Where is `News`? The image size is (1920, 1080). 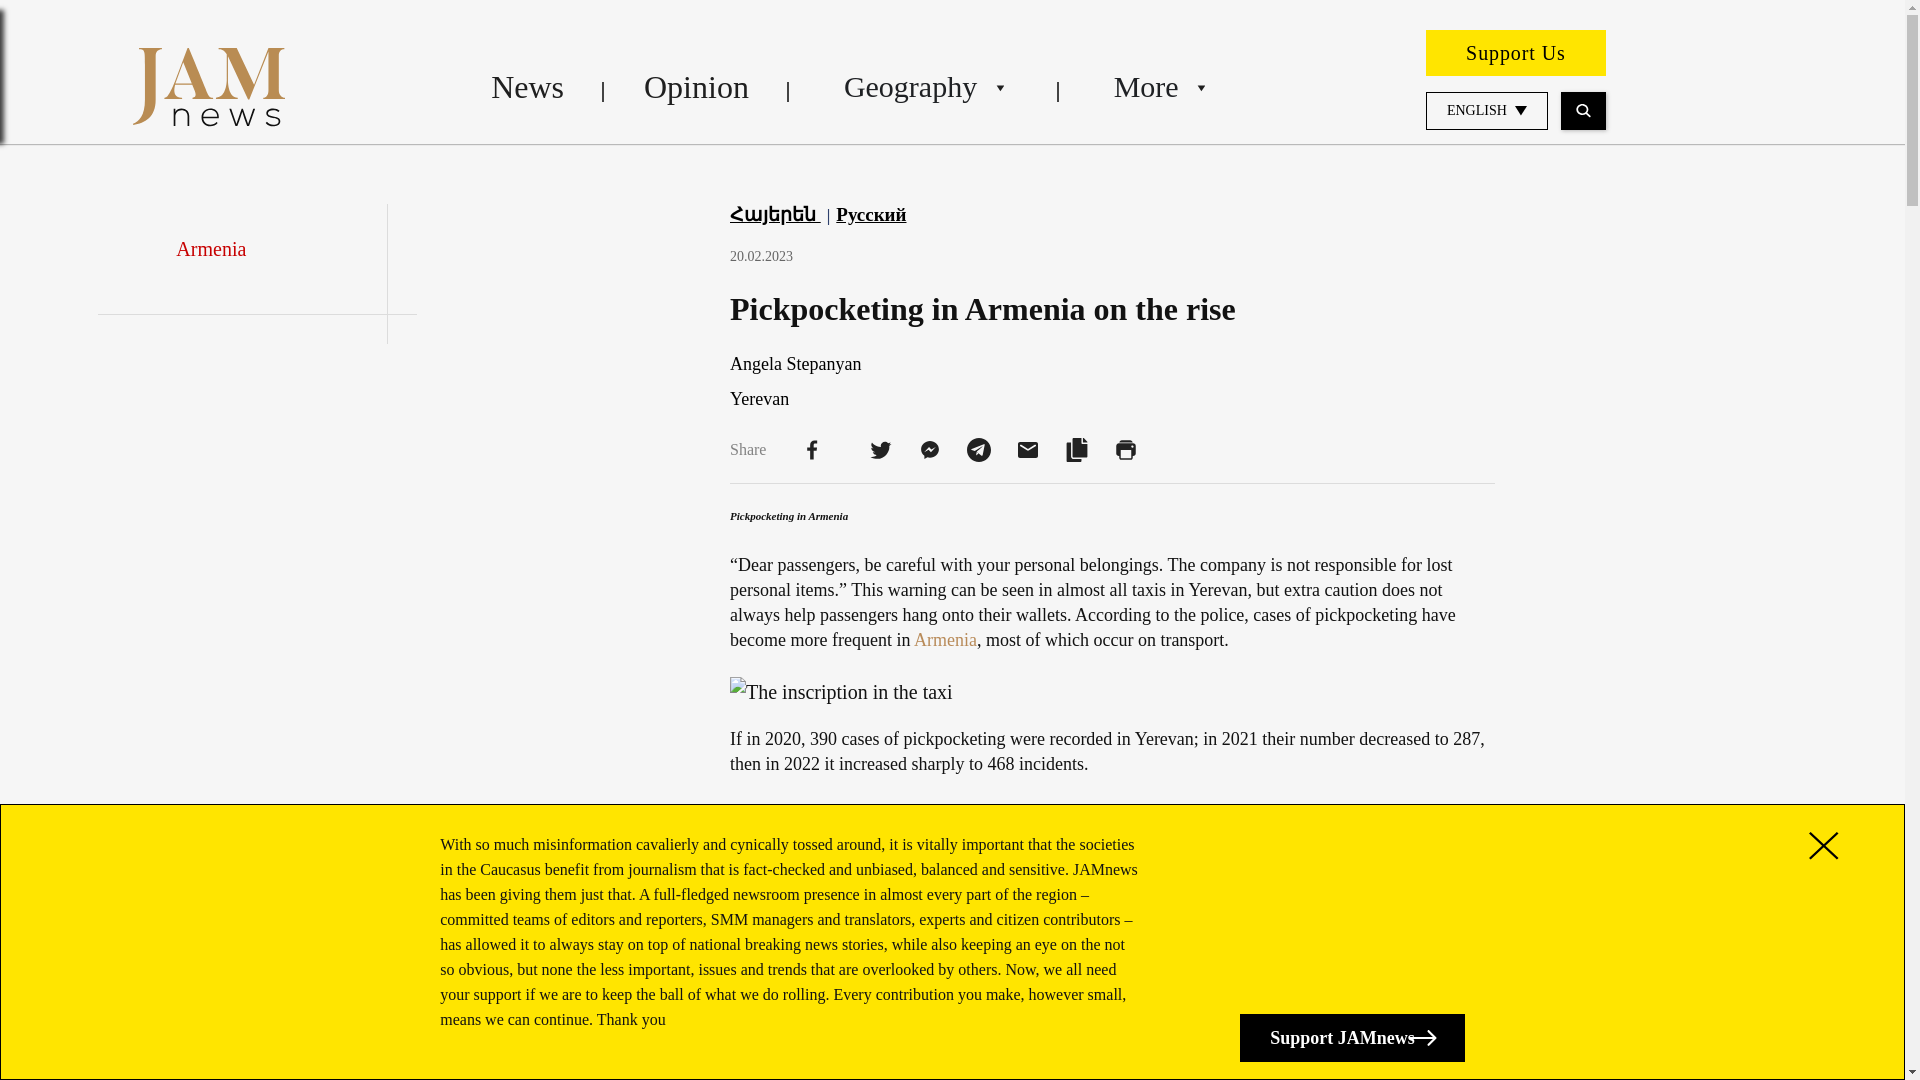
News is located at coordinates (528, 86).